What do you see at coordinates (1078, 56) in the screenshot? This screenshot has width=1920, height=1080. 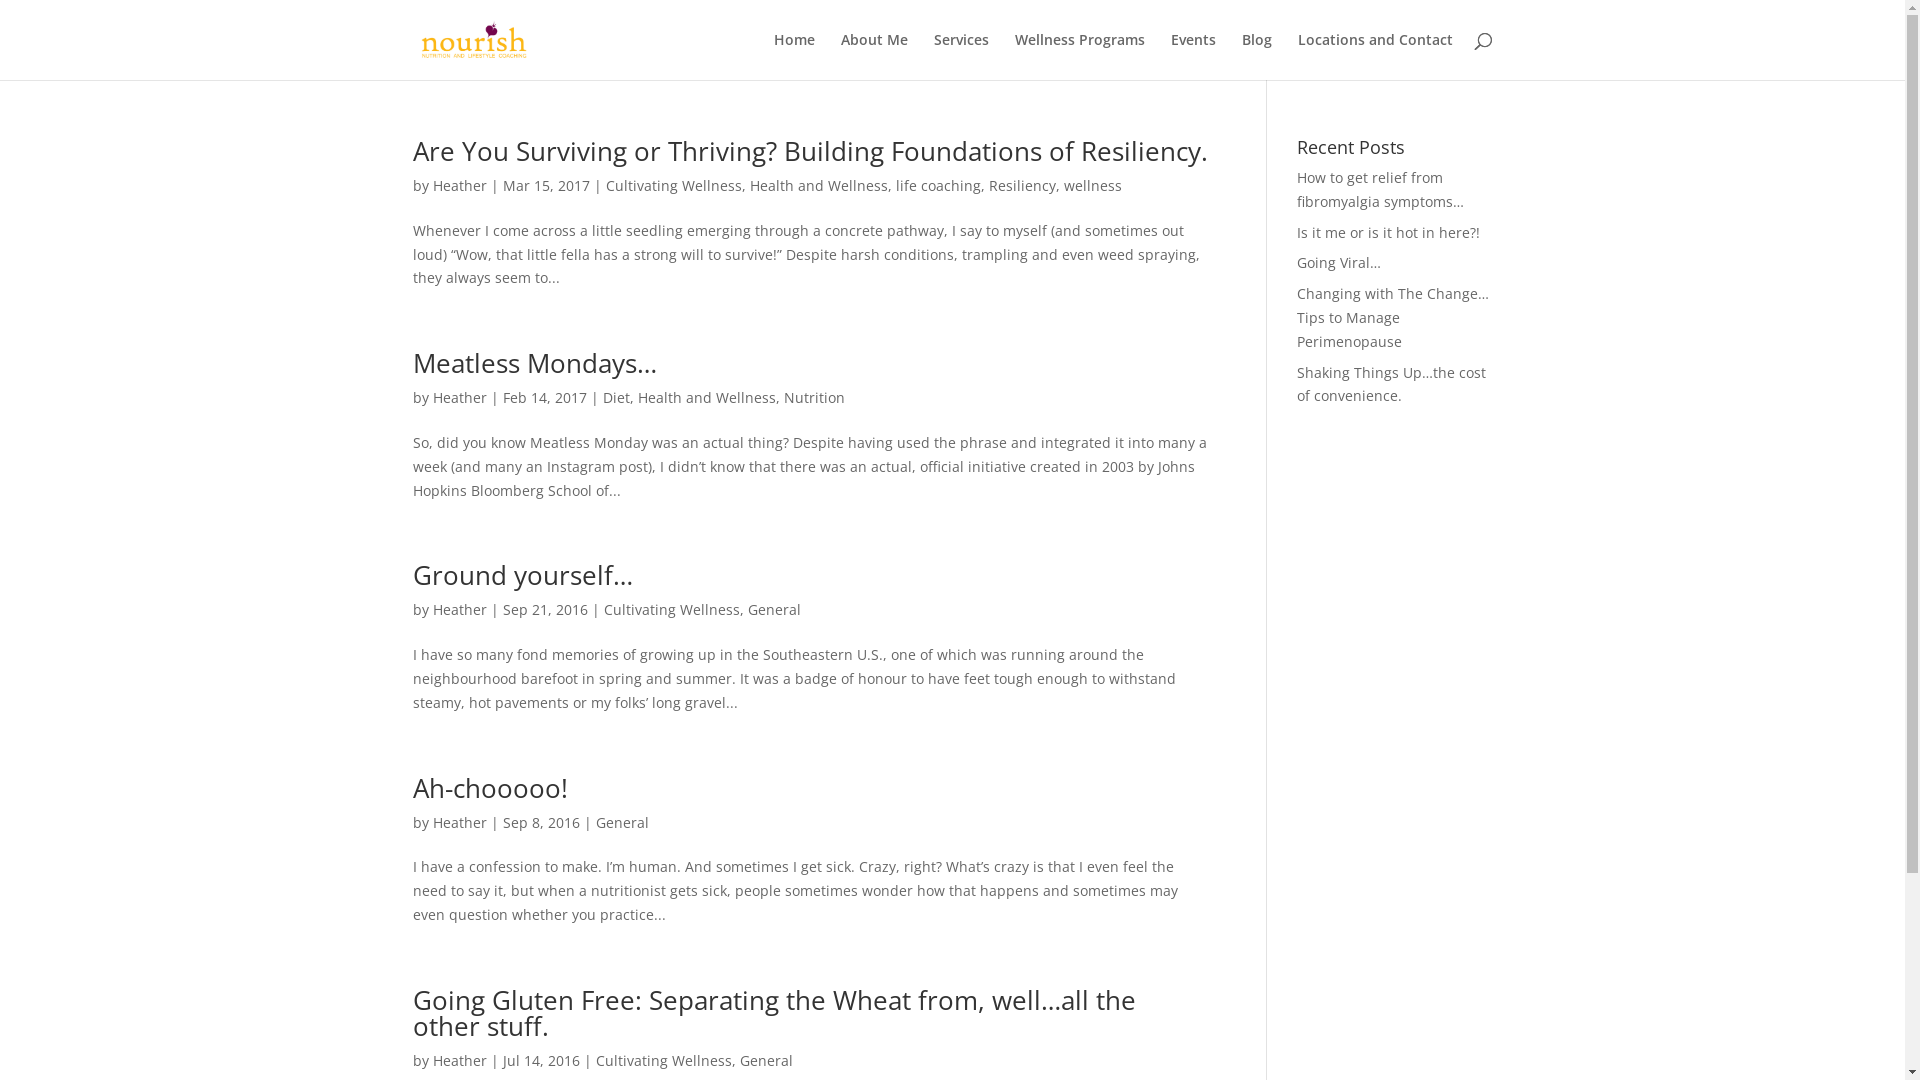 I see `Wellness Programs` at bounding box center [1078, 56].